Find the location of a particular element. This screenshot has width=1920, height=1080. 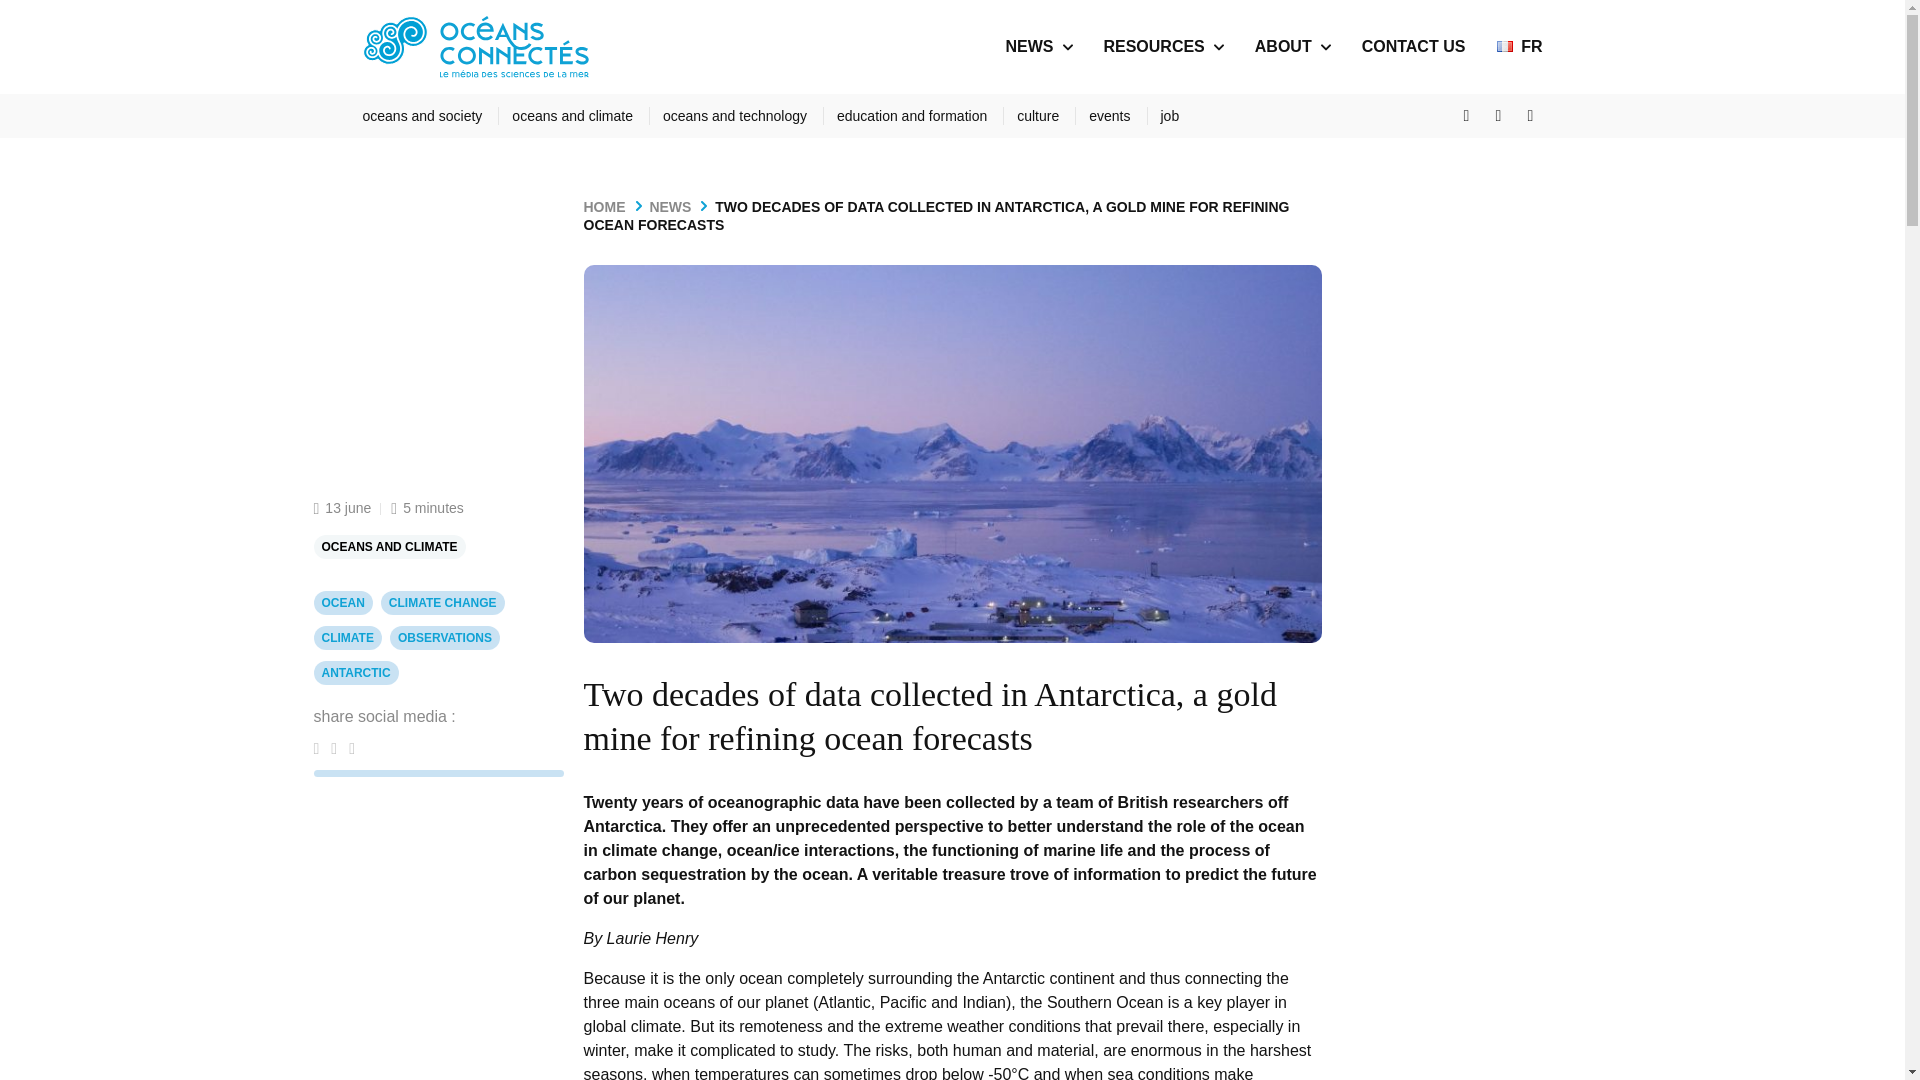

job is located at coordinates (1168, 116).